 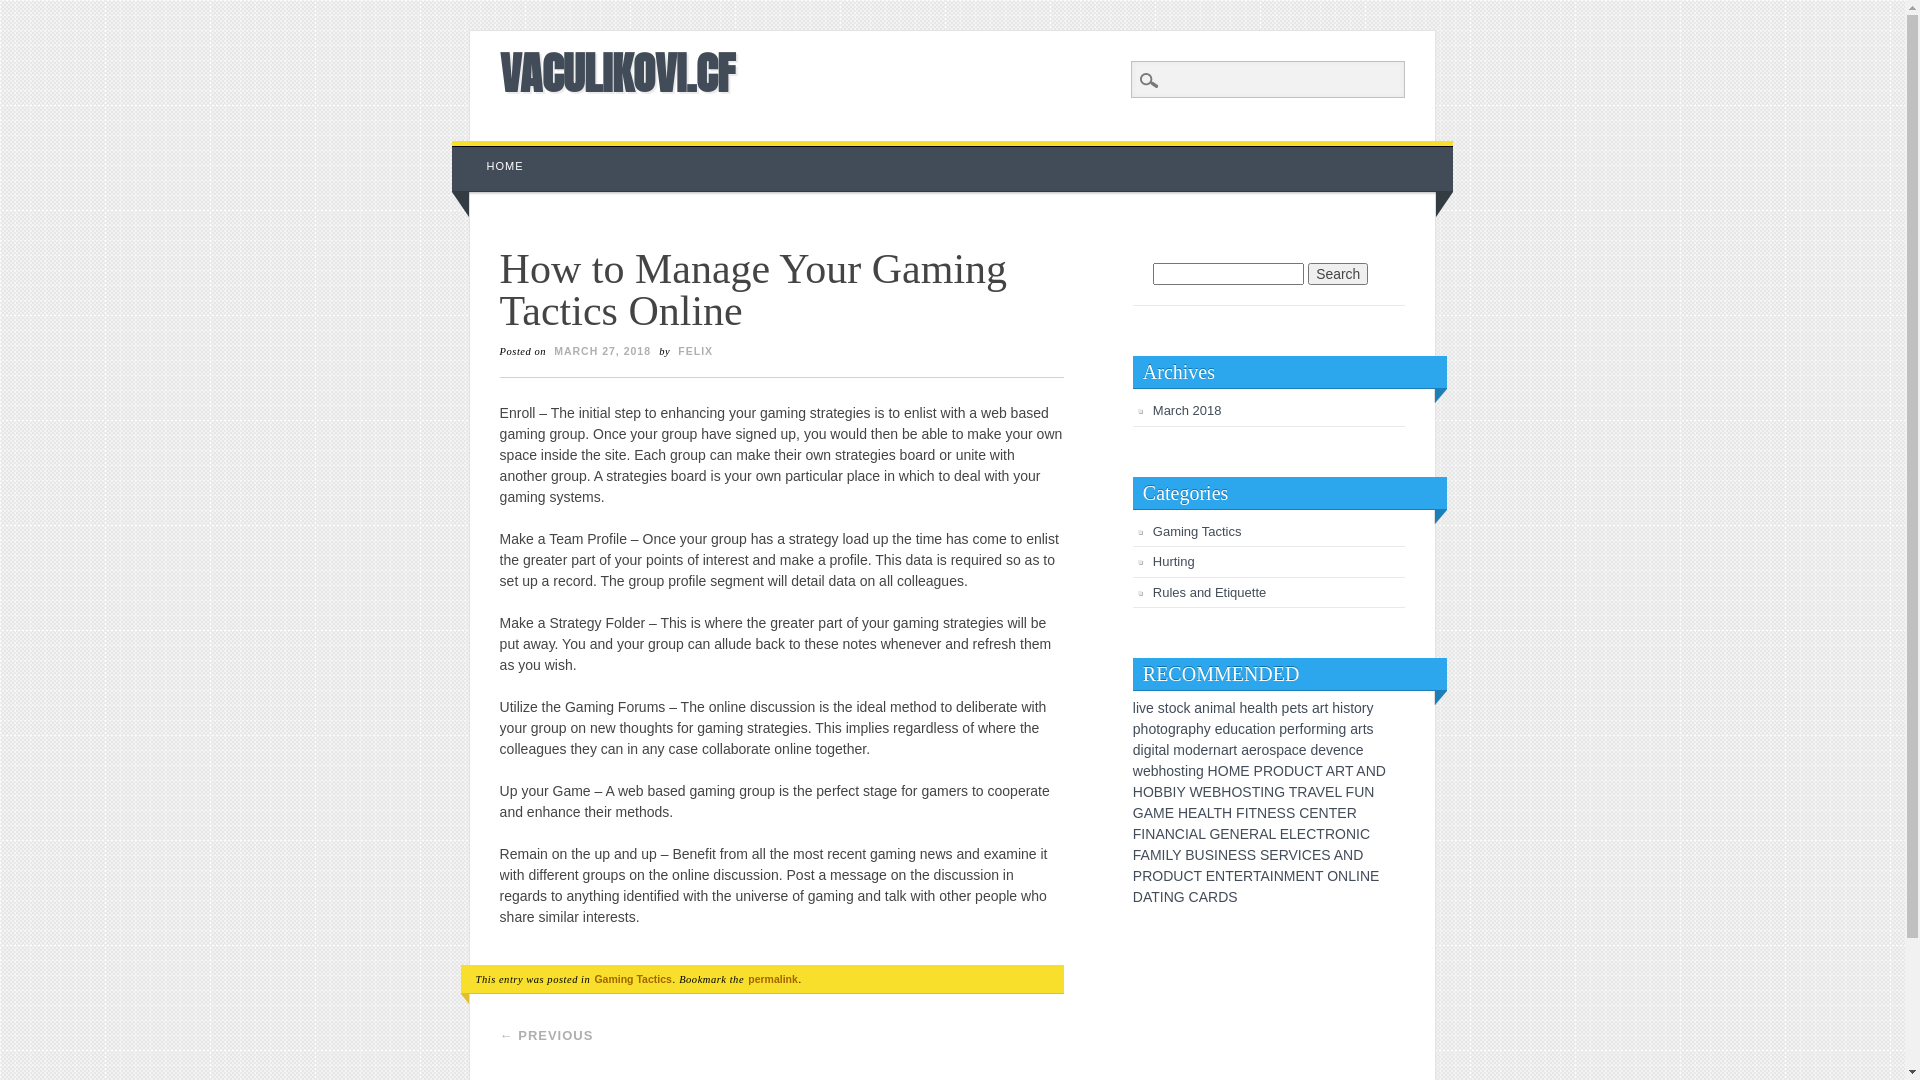 I want to click on r, so click(x=1178, y=729).